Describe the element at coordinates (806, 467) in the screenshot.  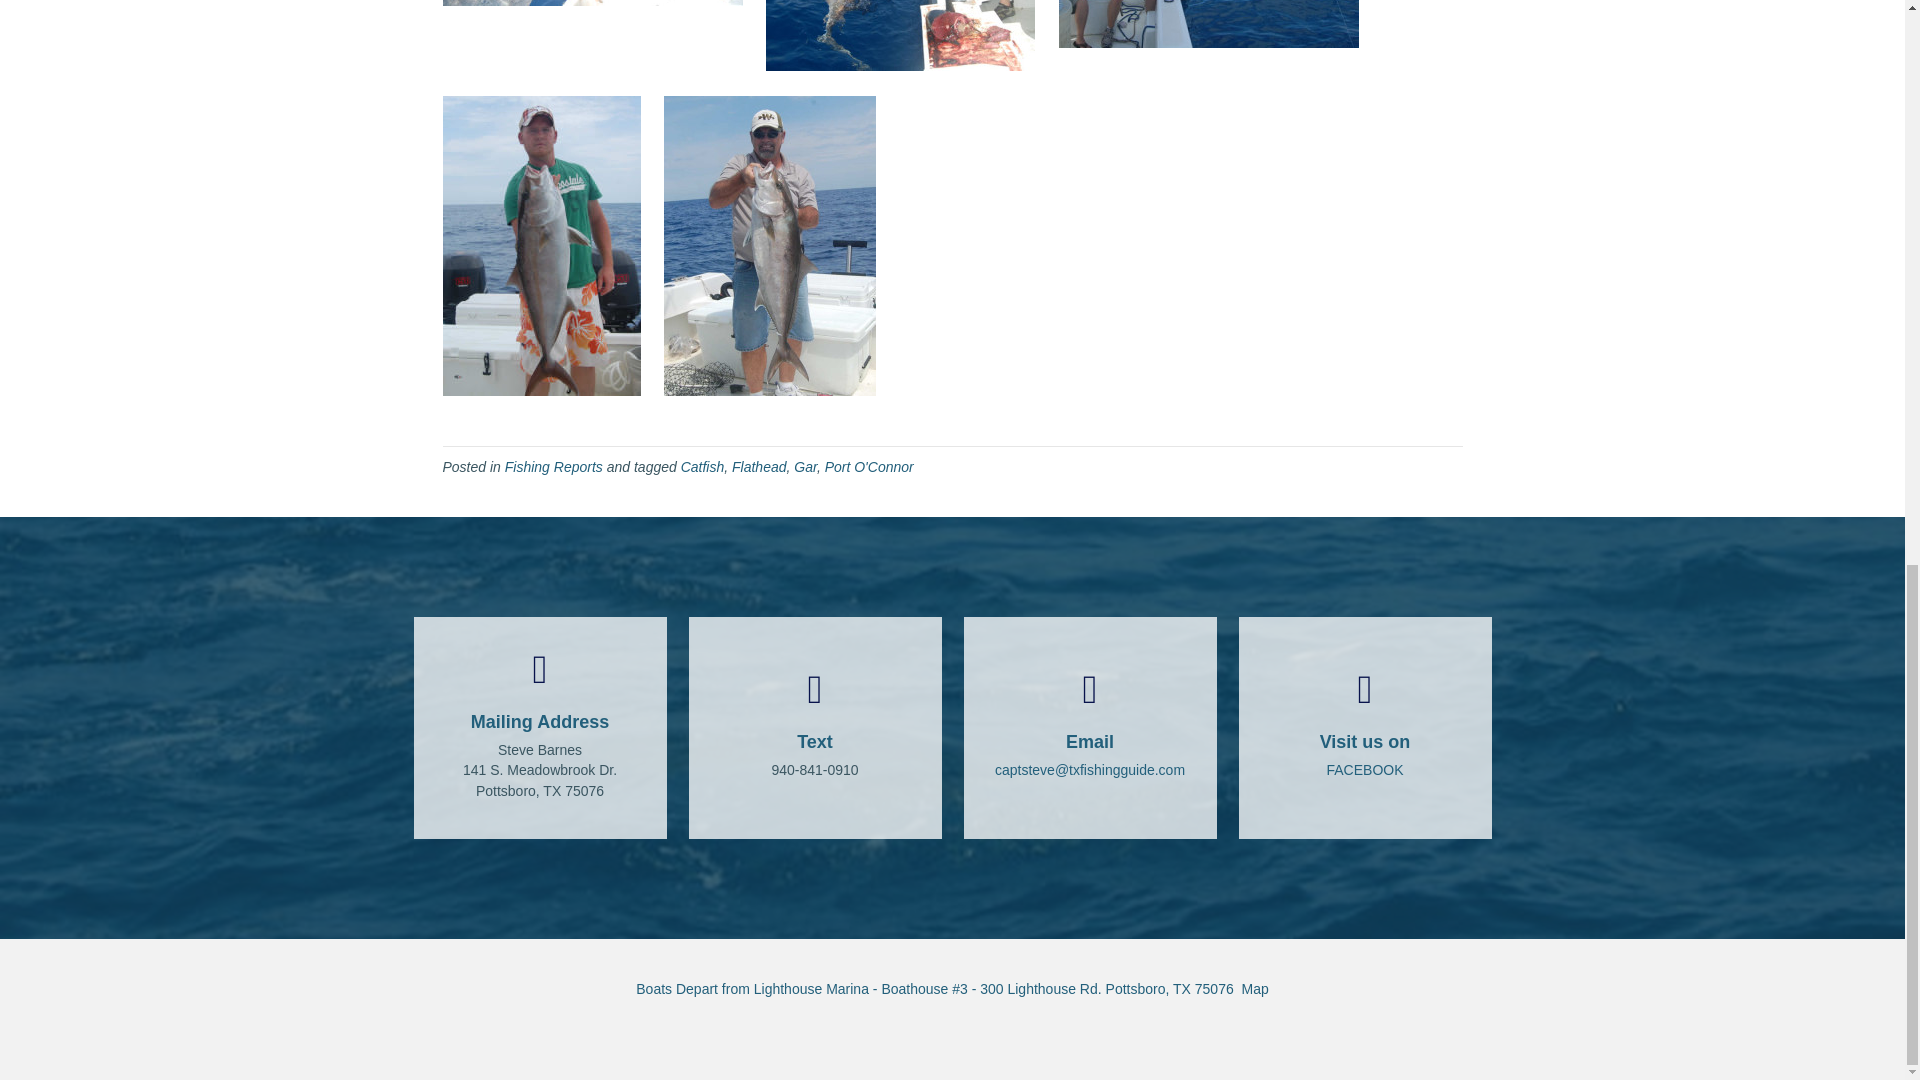
I see `Gar` at that location.